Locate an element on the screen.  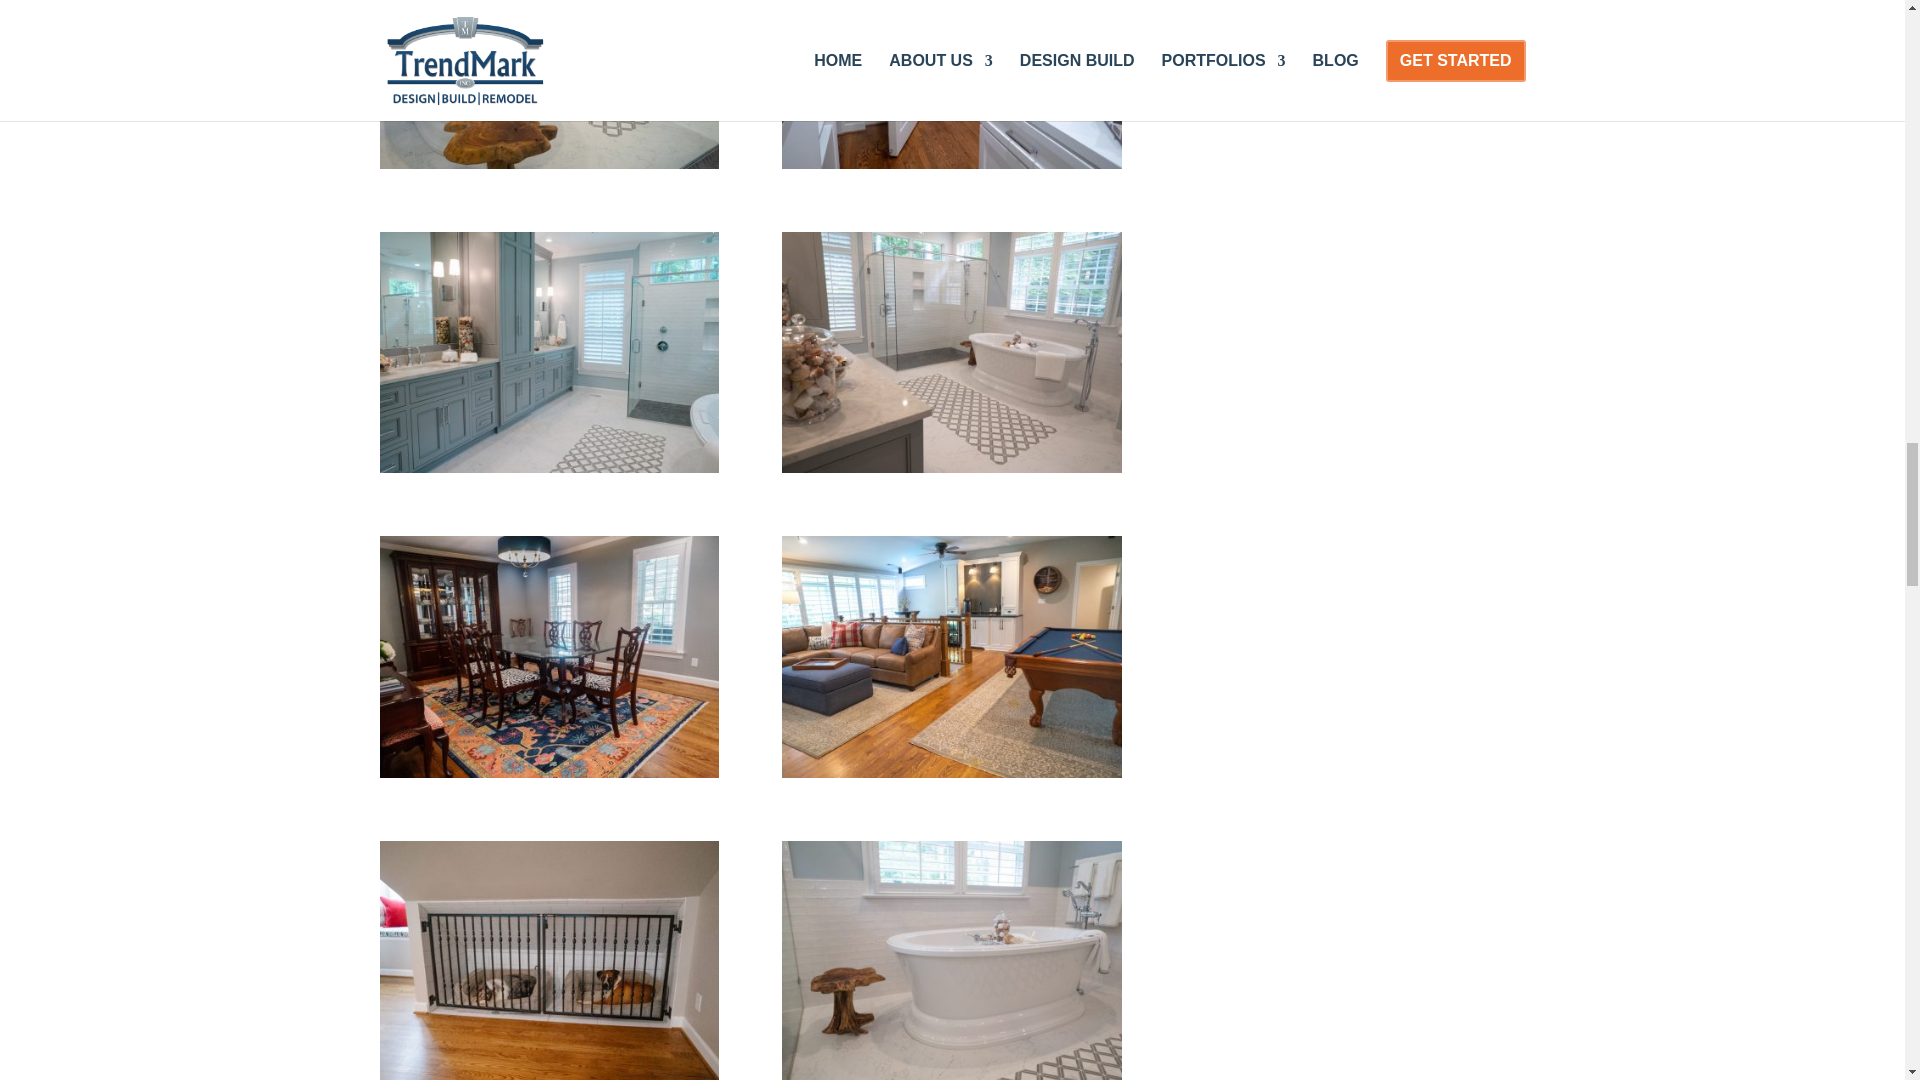
2020 Buckingham Addition-Whole House -40 is located at coordinates (550, 162).